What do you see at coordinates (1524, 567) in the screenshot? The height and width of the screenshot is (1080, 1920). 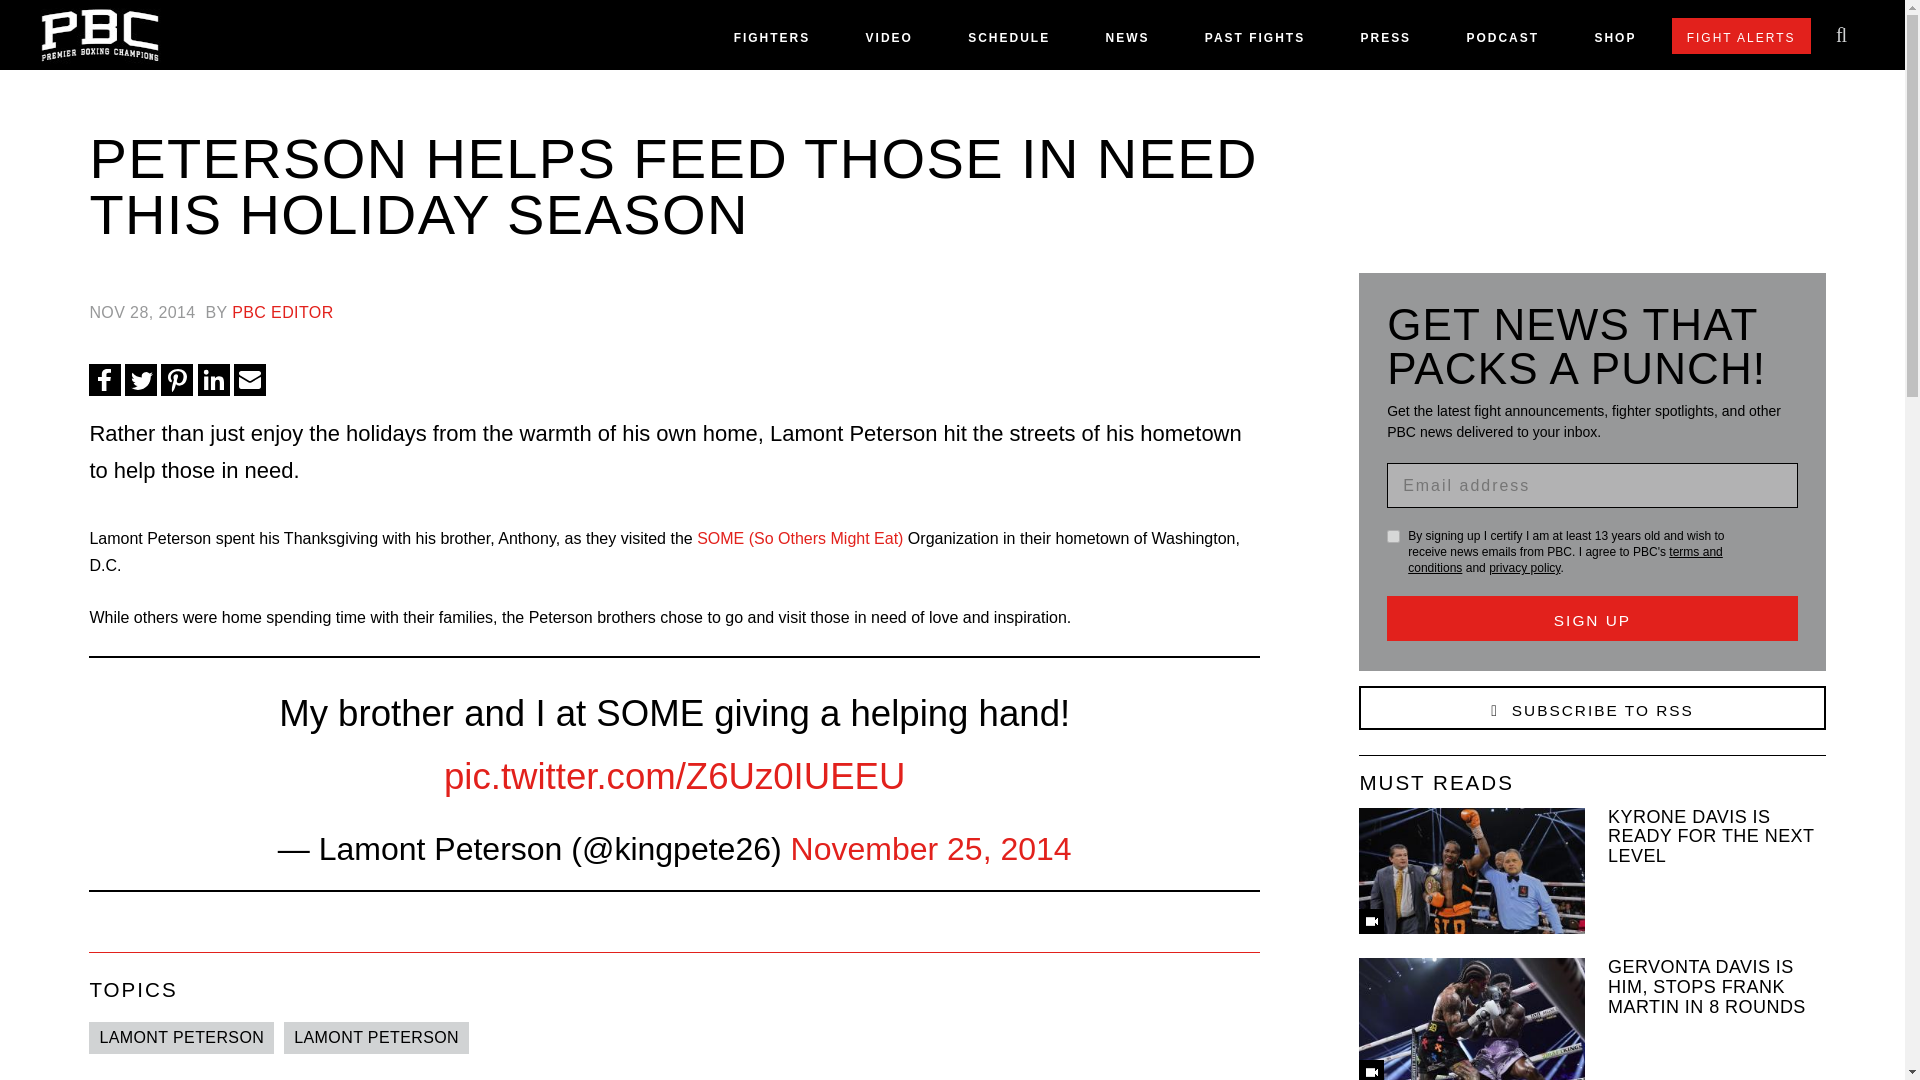 I see `privacy policy` at bounding box center [1524, 567].